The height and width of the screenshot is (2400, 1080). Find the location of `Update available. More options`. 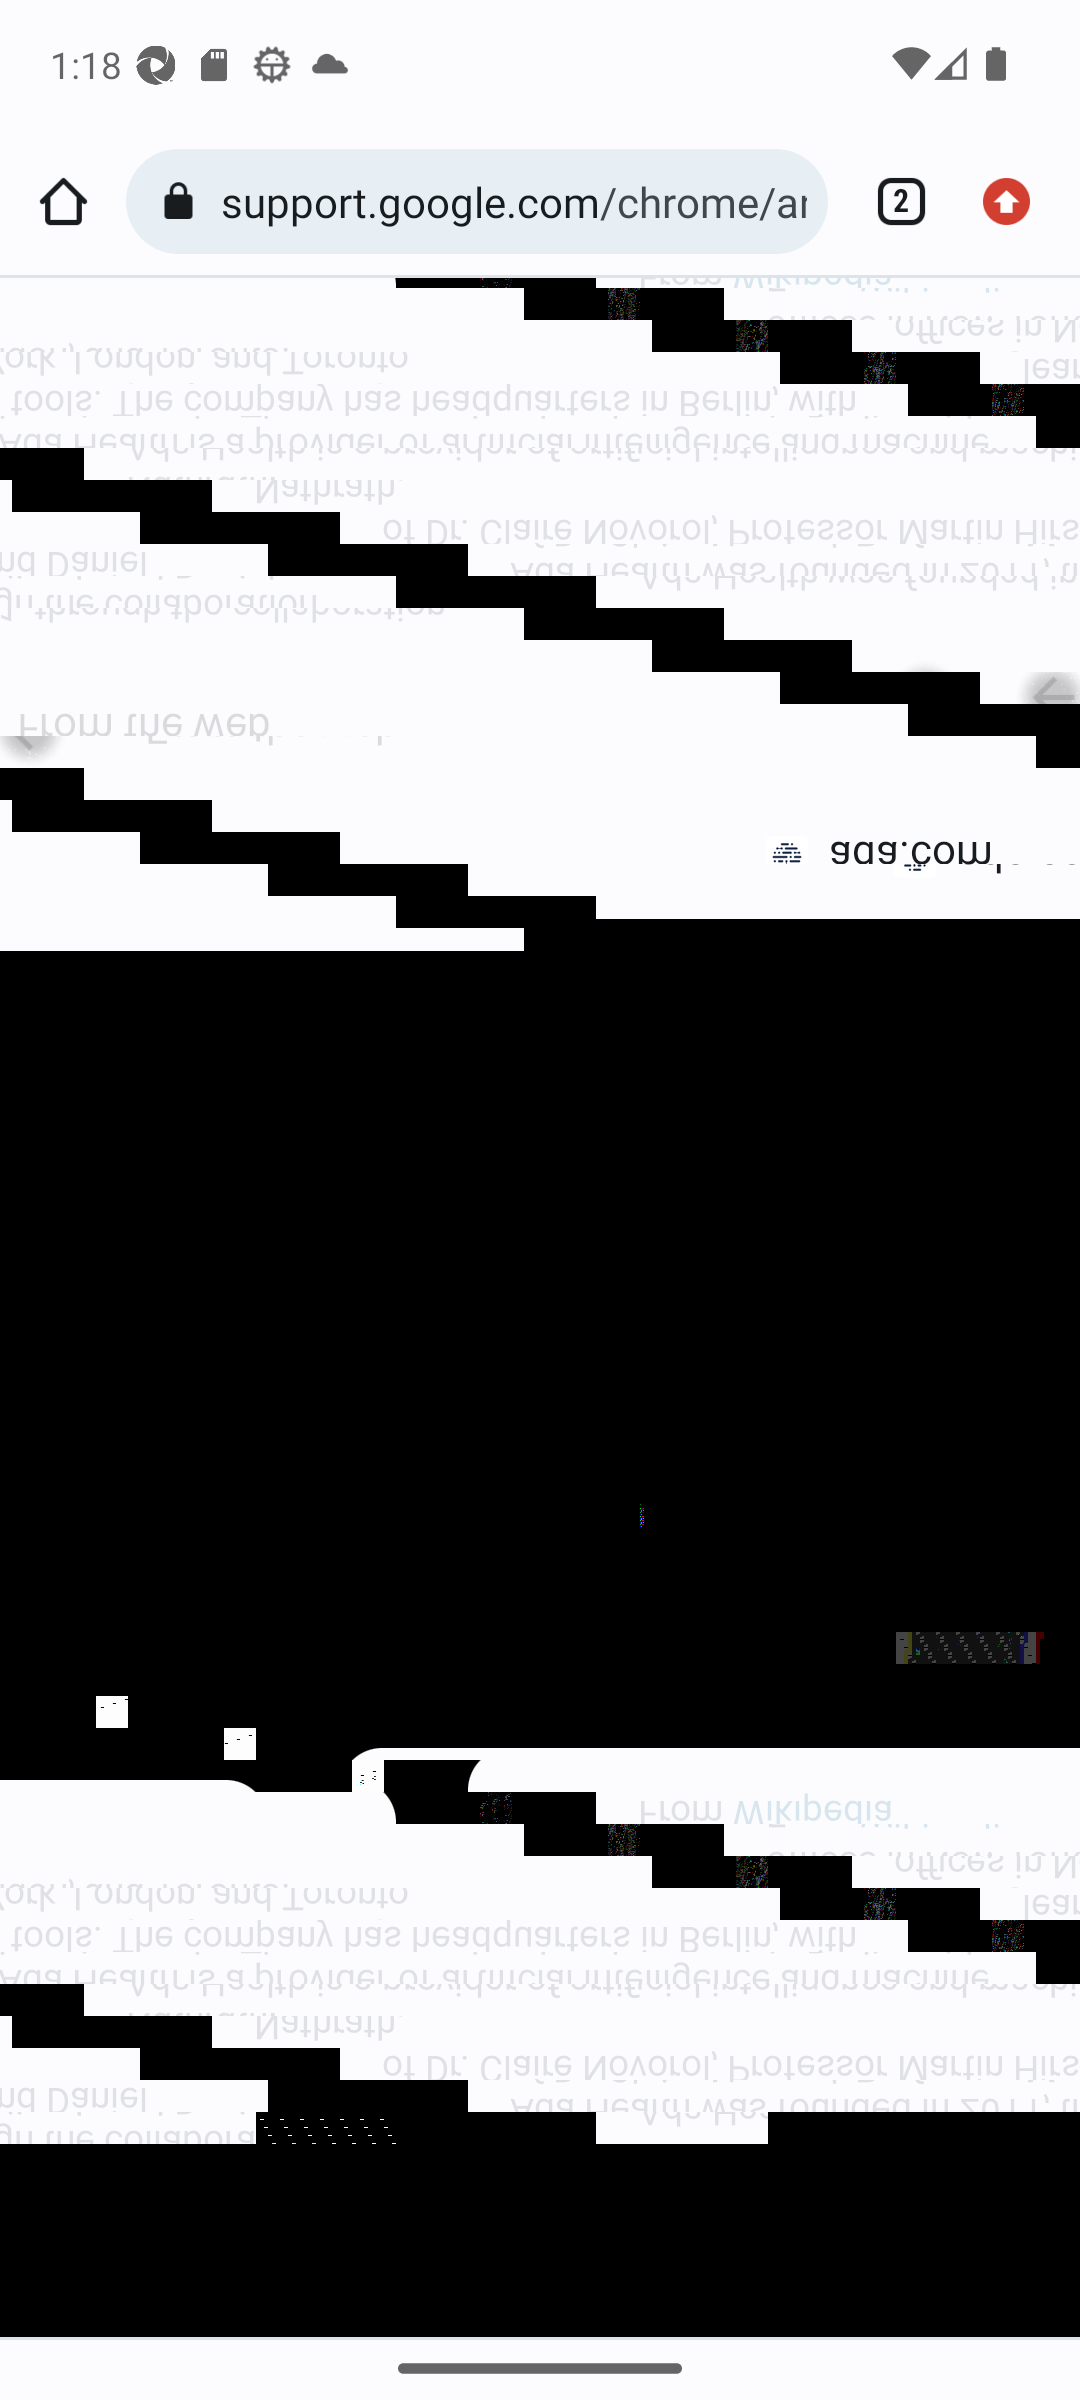

Update available. More options is located at coordinates (1016, 202).